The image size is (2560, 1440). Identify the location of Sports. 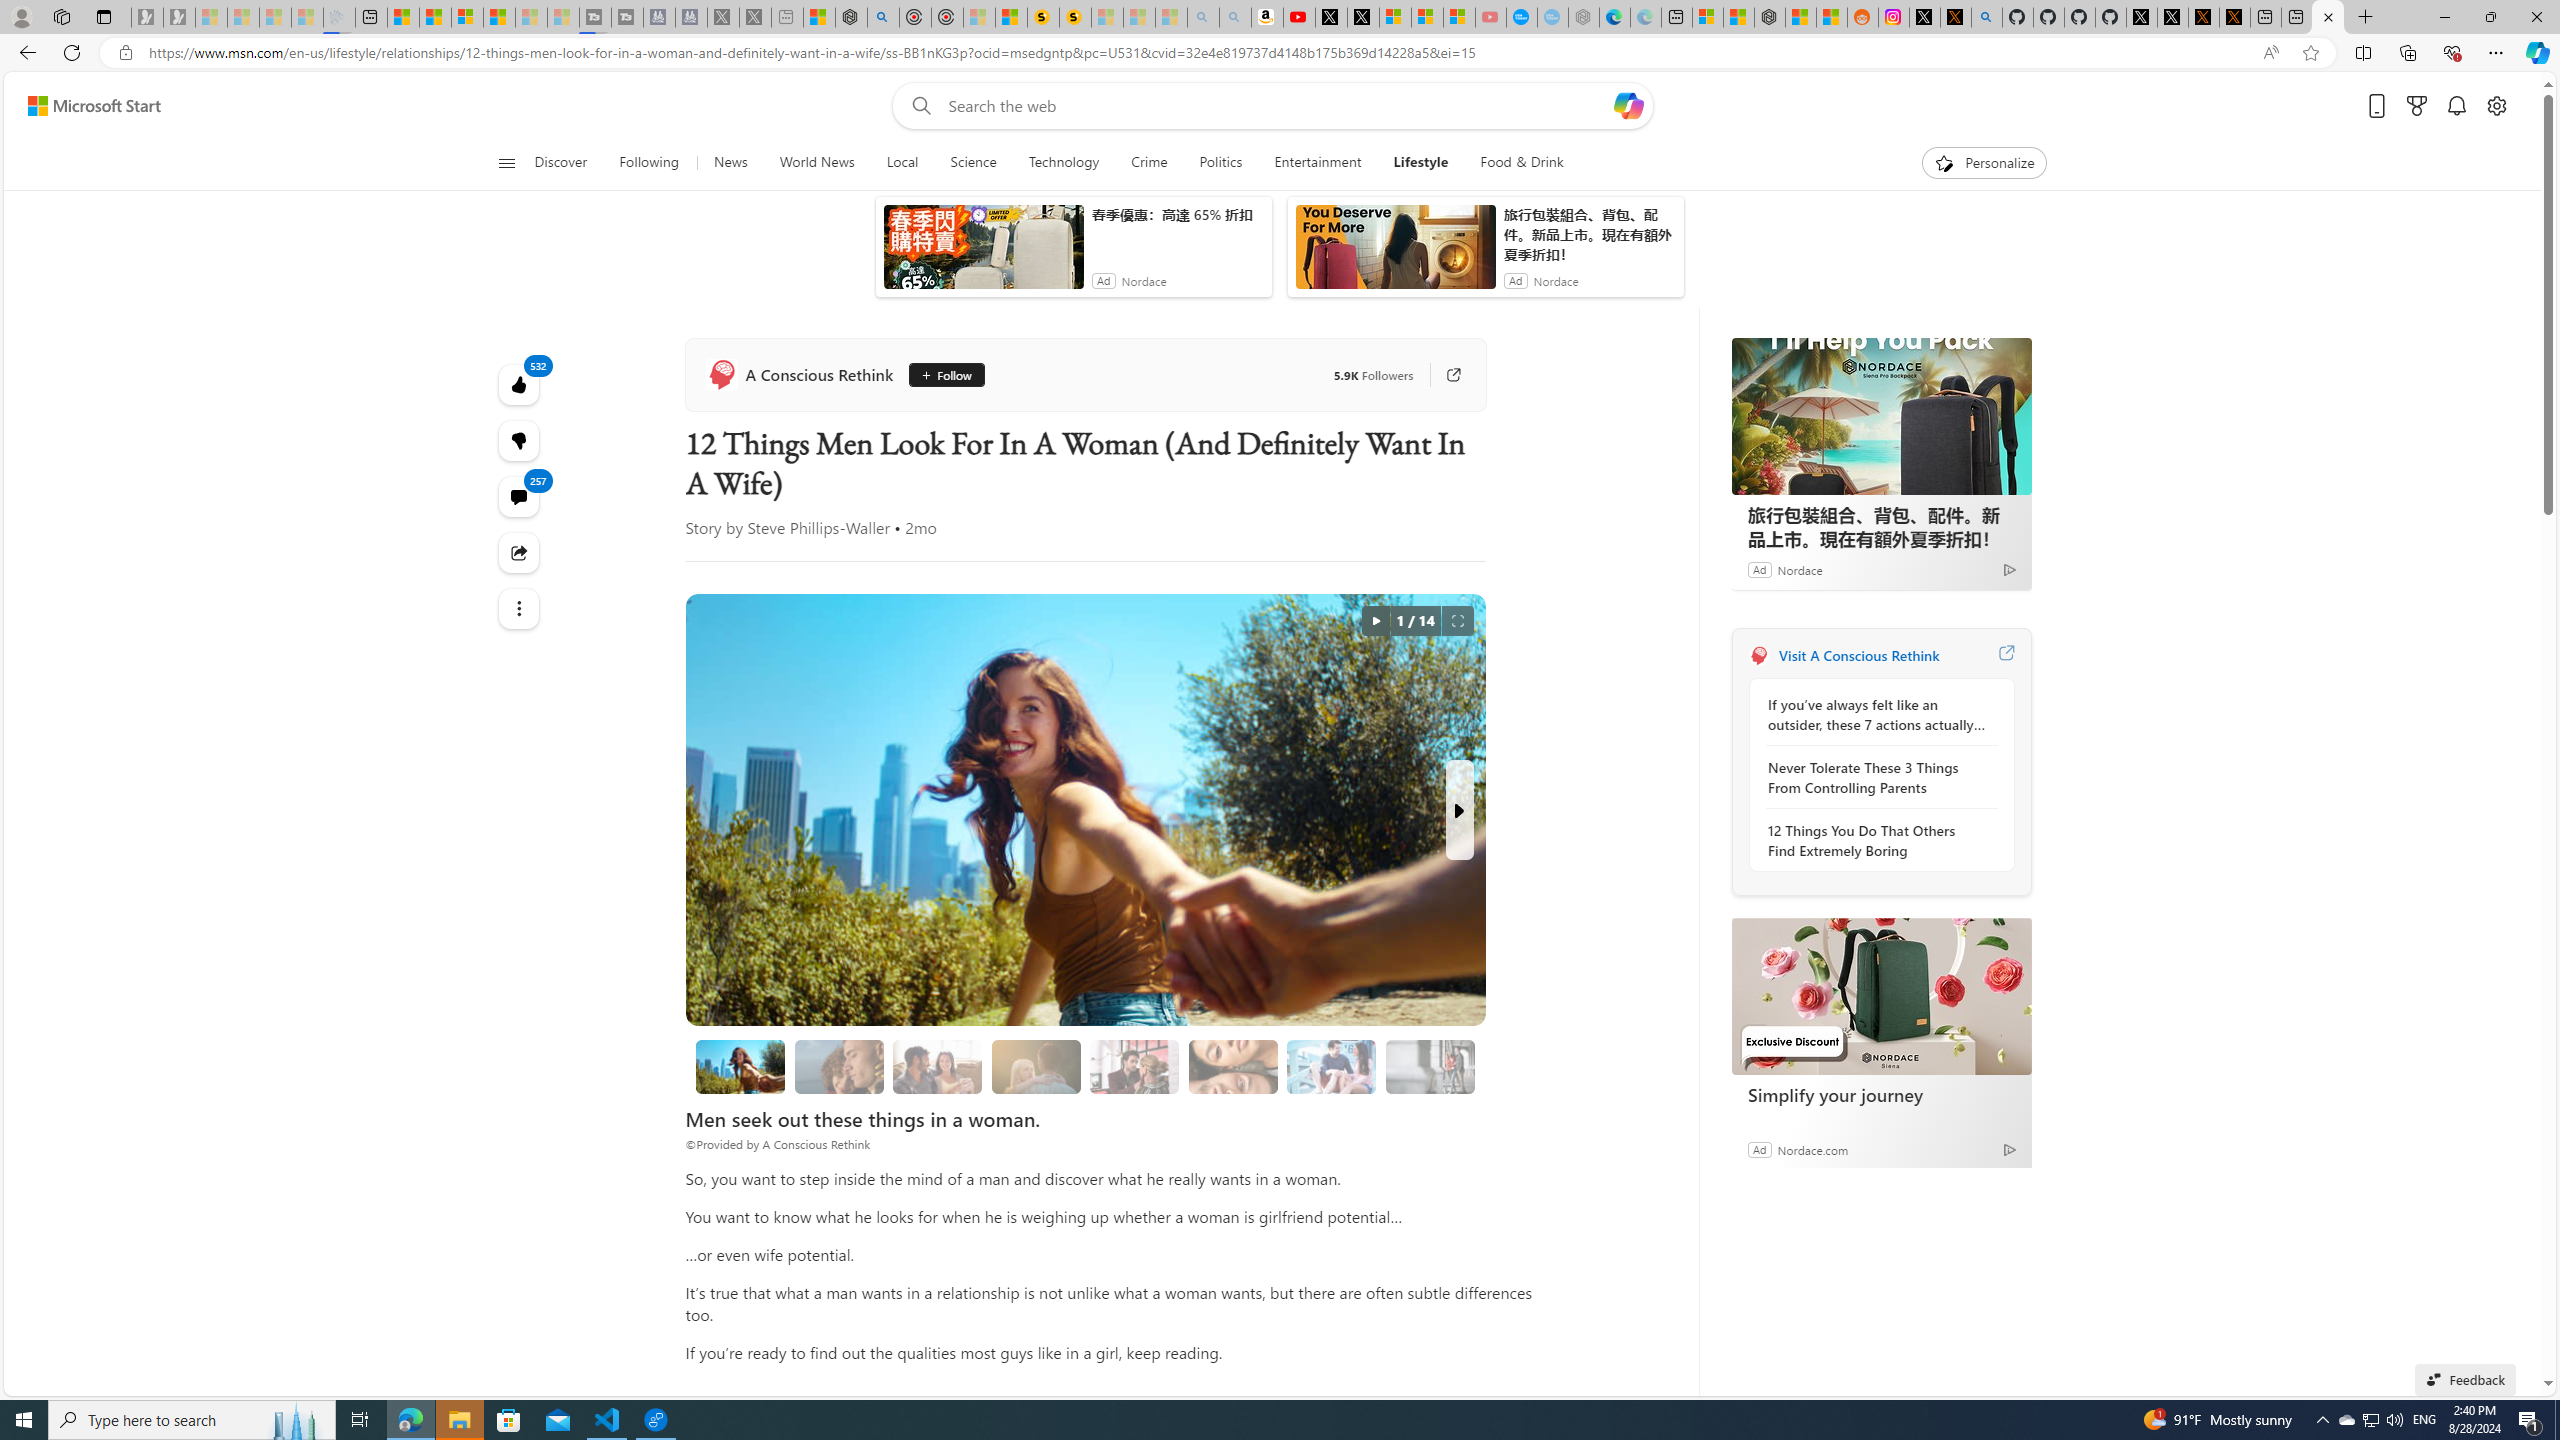
(761, 265).